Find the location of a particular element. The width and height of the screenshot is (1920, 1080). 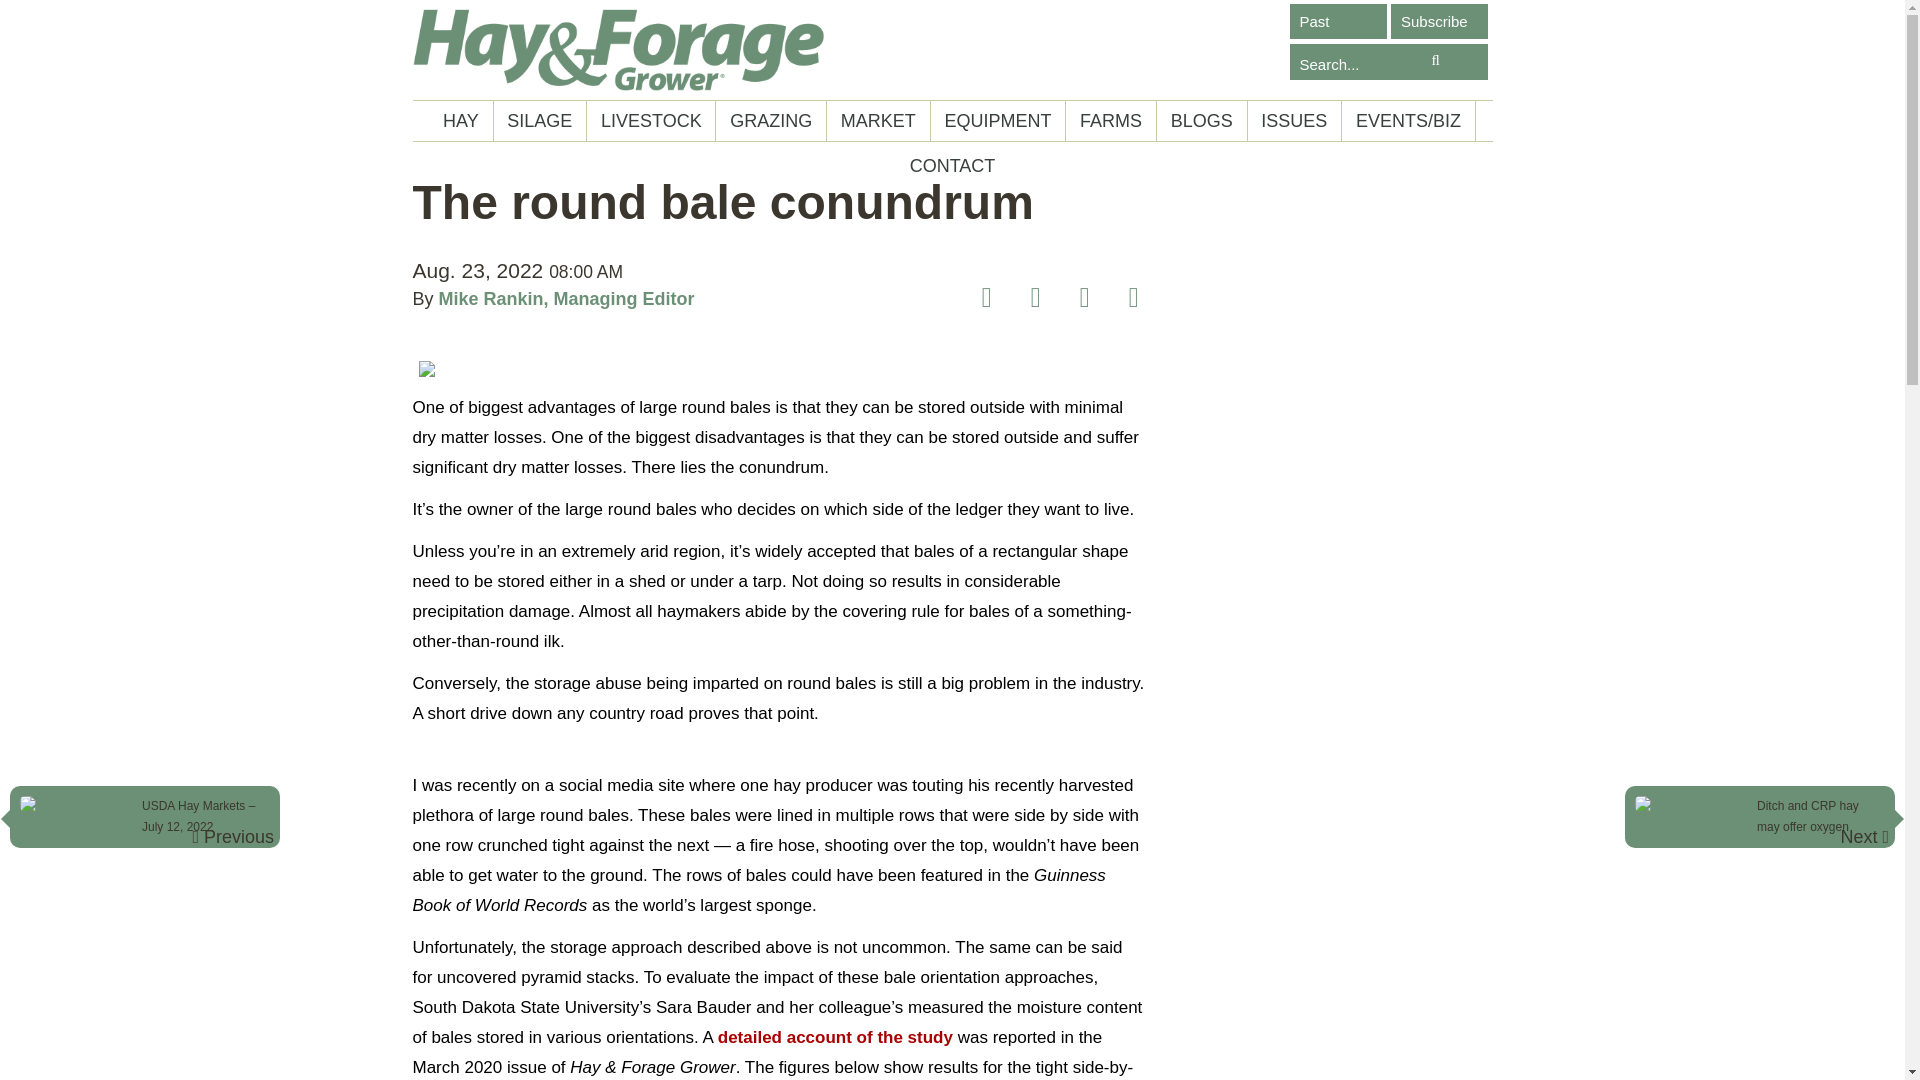

BLOGS is located at coordinates (1202, 121).